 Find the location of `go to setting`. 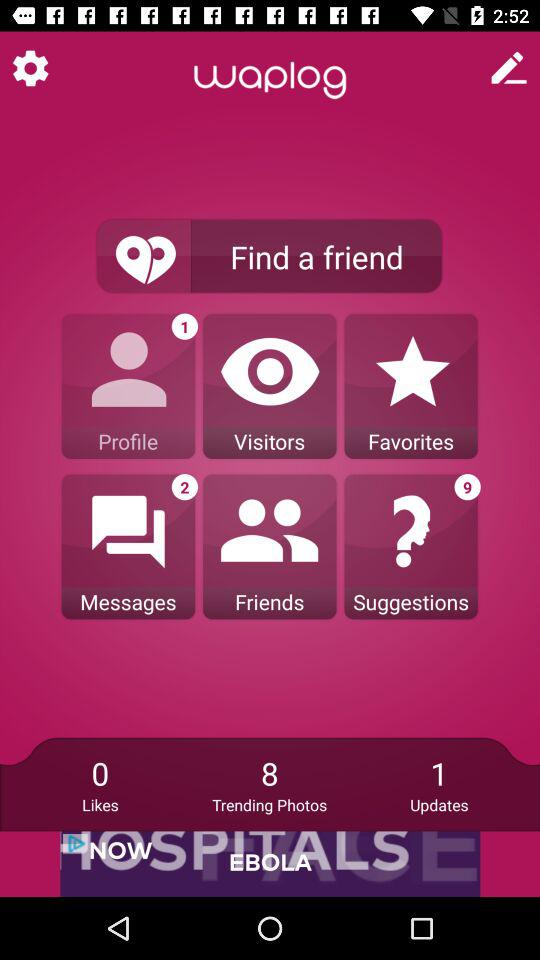

go to setting is located at coordinates (30, 68).